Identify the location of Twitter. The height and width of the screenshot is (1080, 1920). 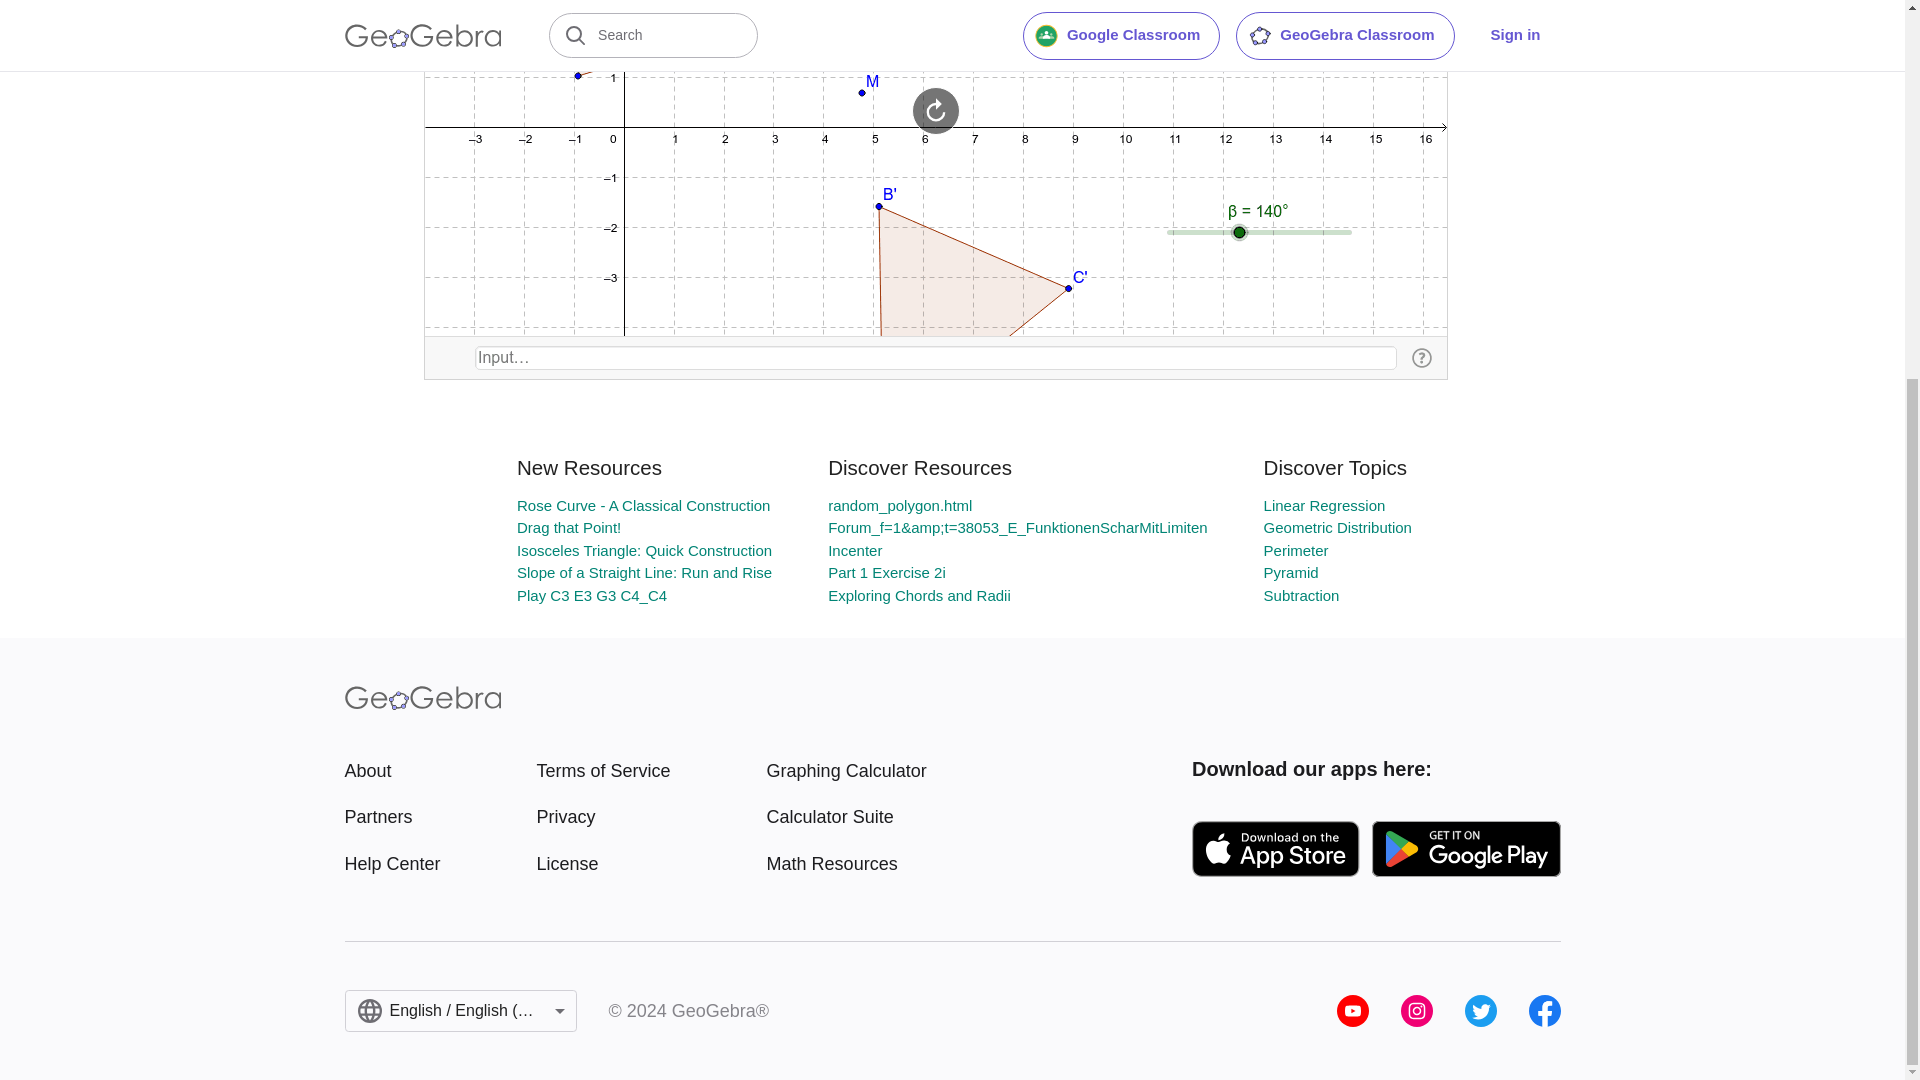
(1479, 1010).